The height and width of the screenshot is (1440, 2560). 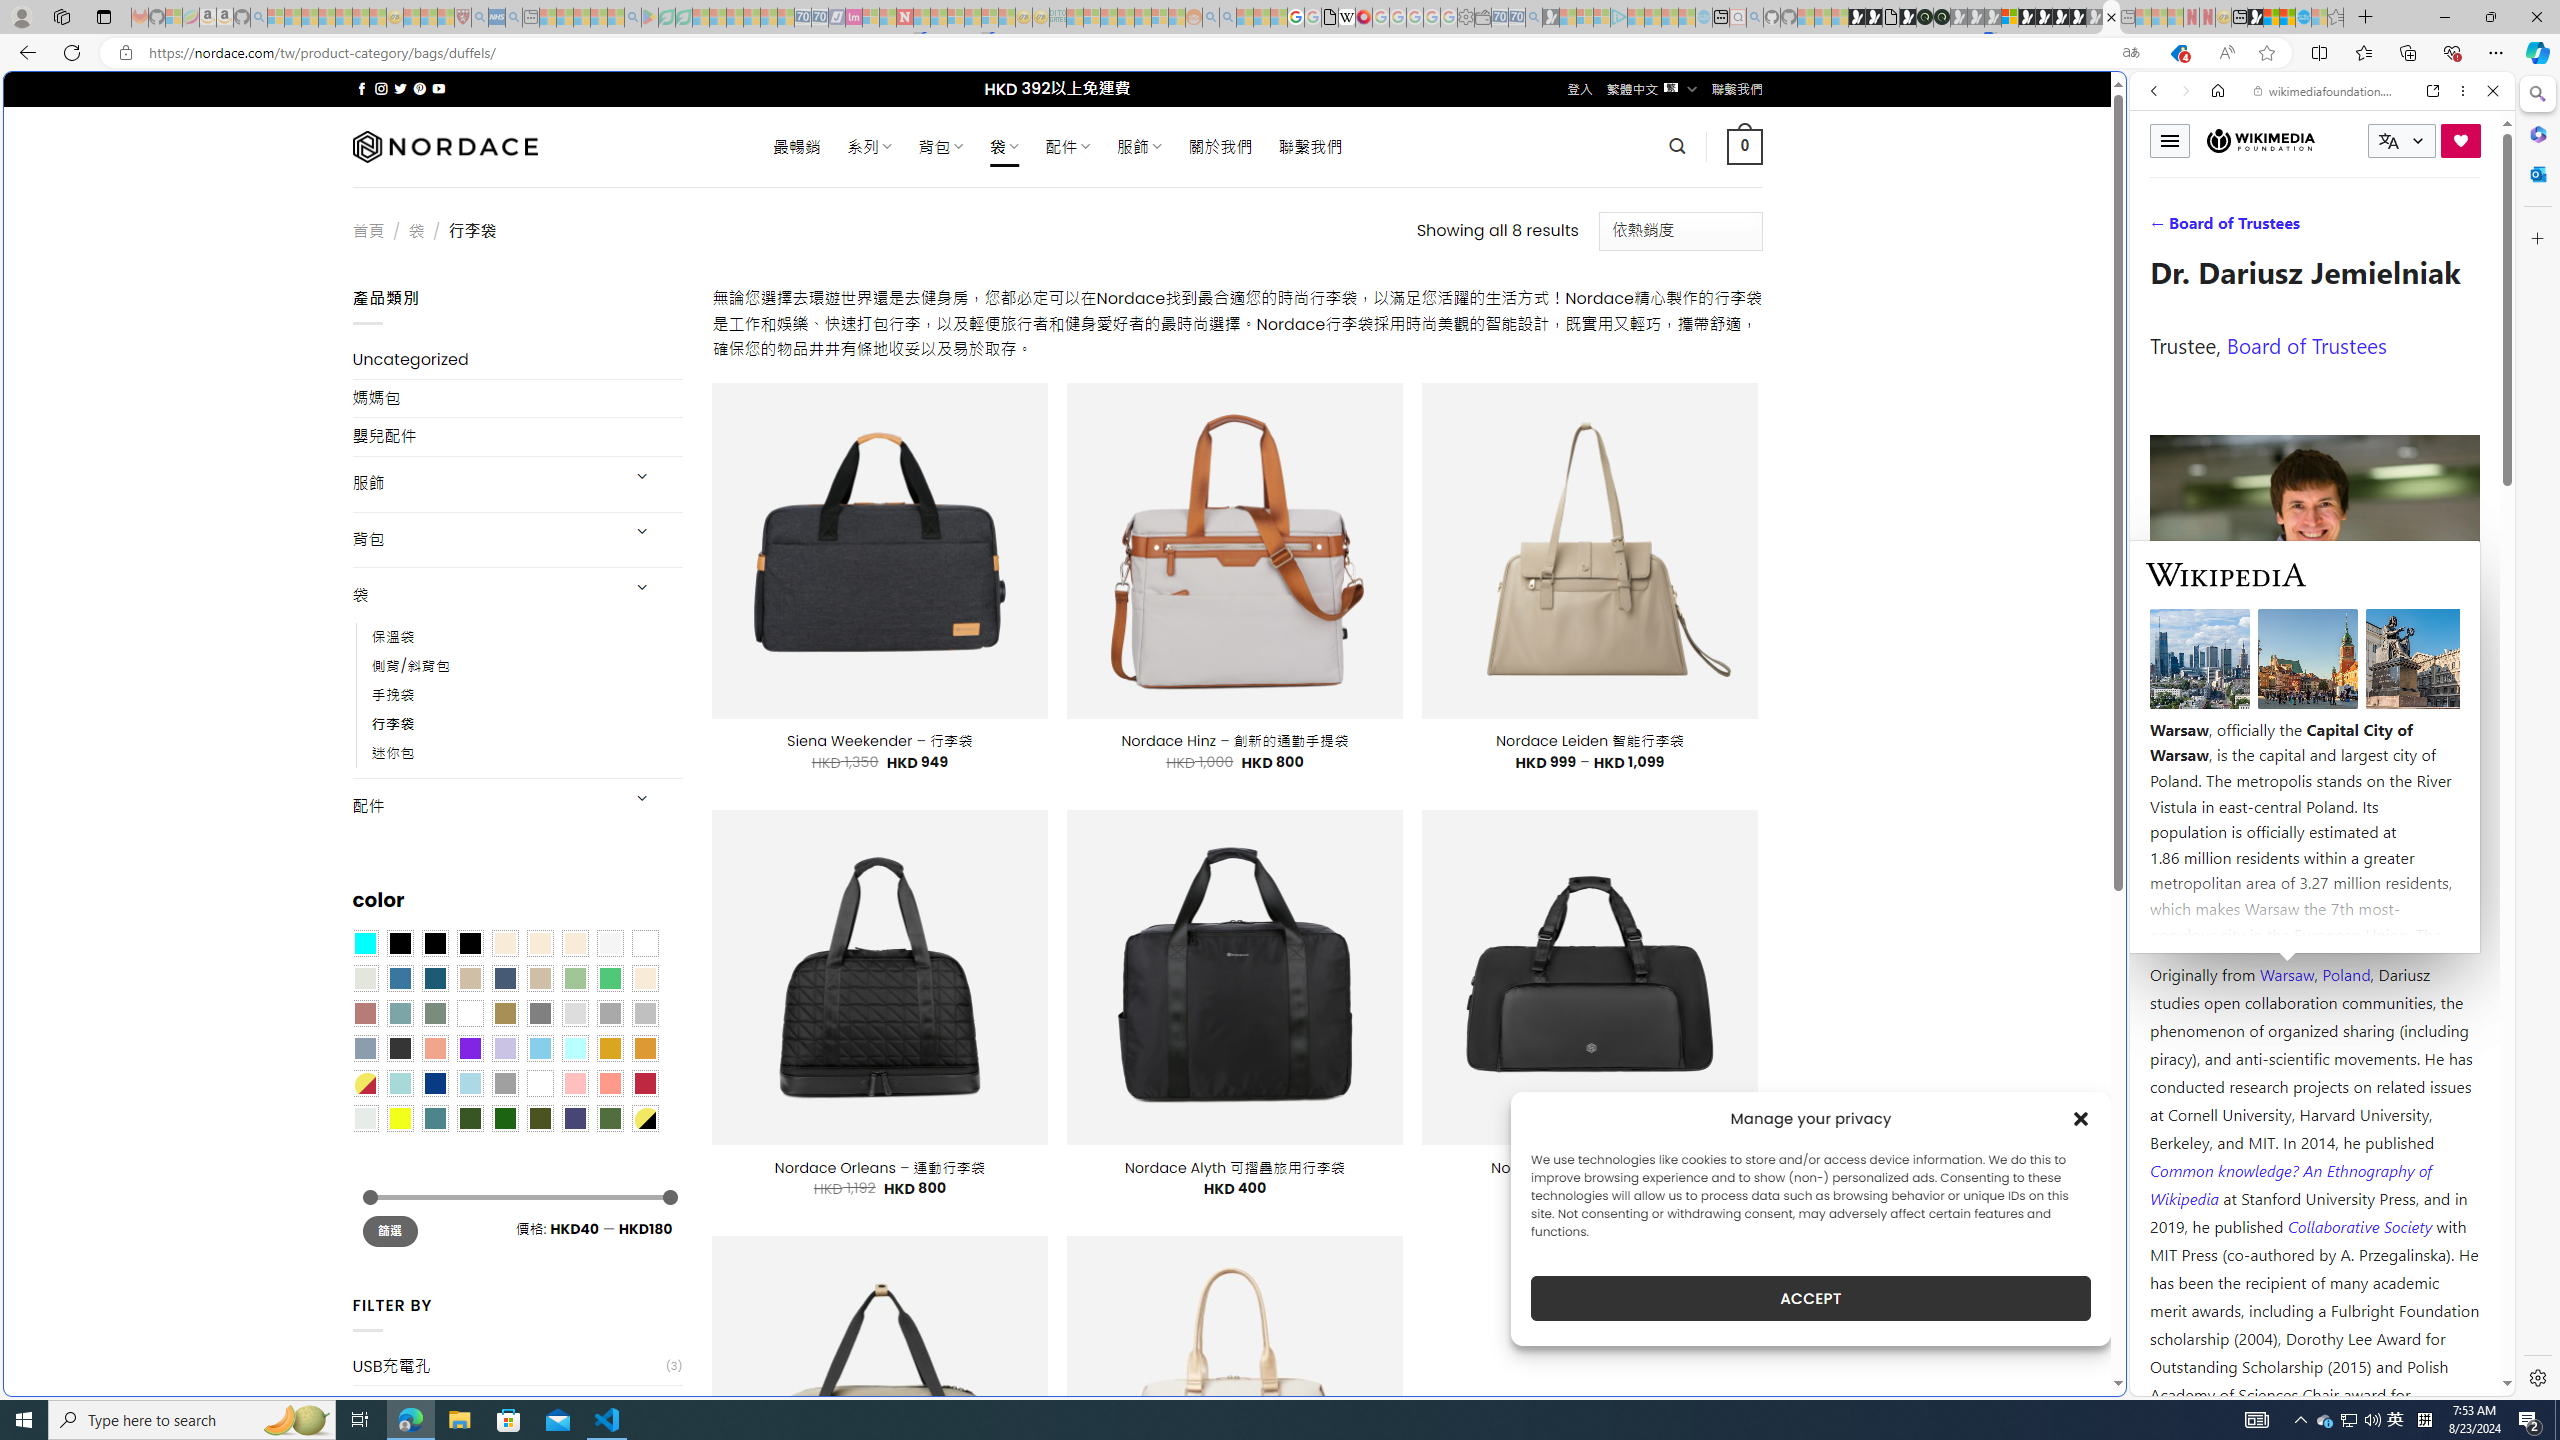 What do you see at coordinates (2302, 17) in the screenshot?
I see `Services - Maintenance | Sky Blue Bikes - Sky Blue Bikes` at bounding box center [2302, 17].